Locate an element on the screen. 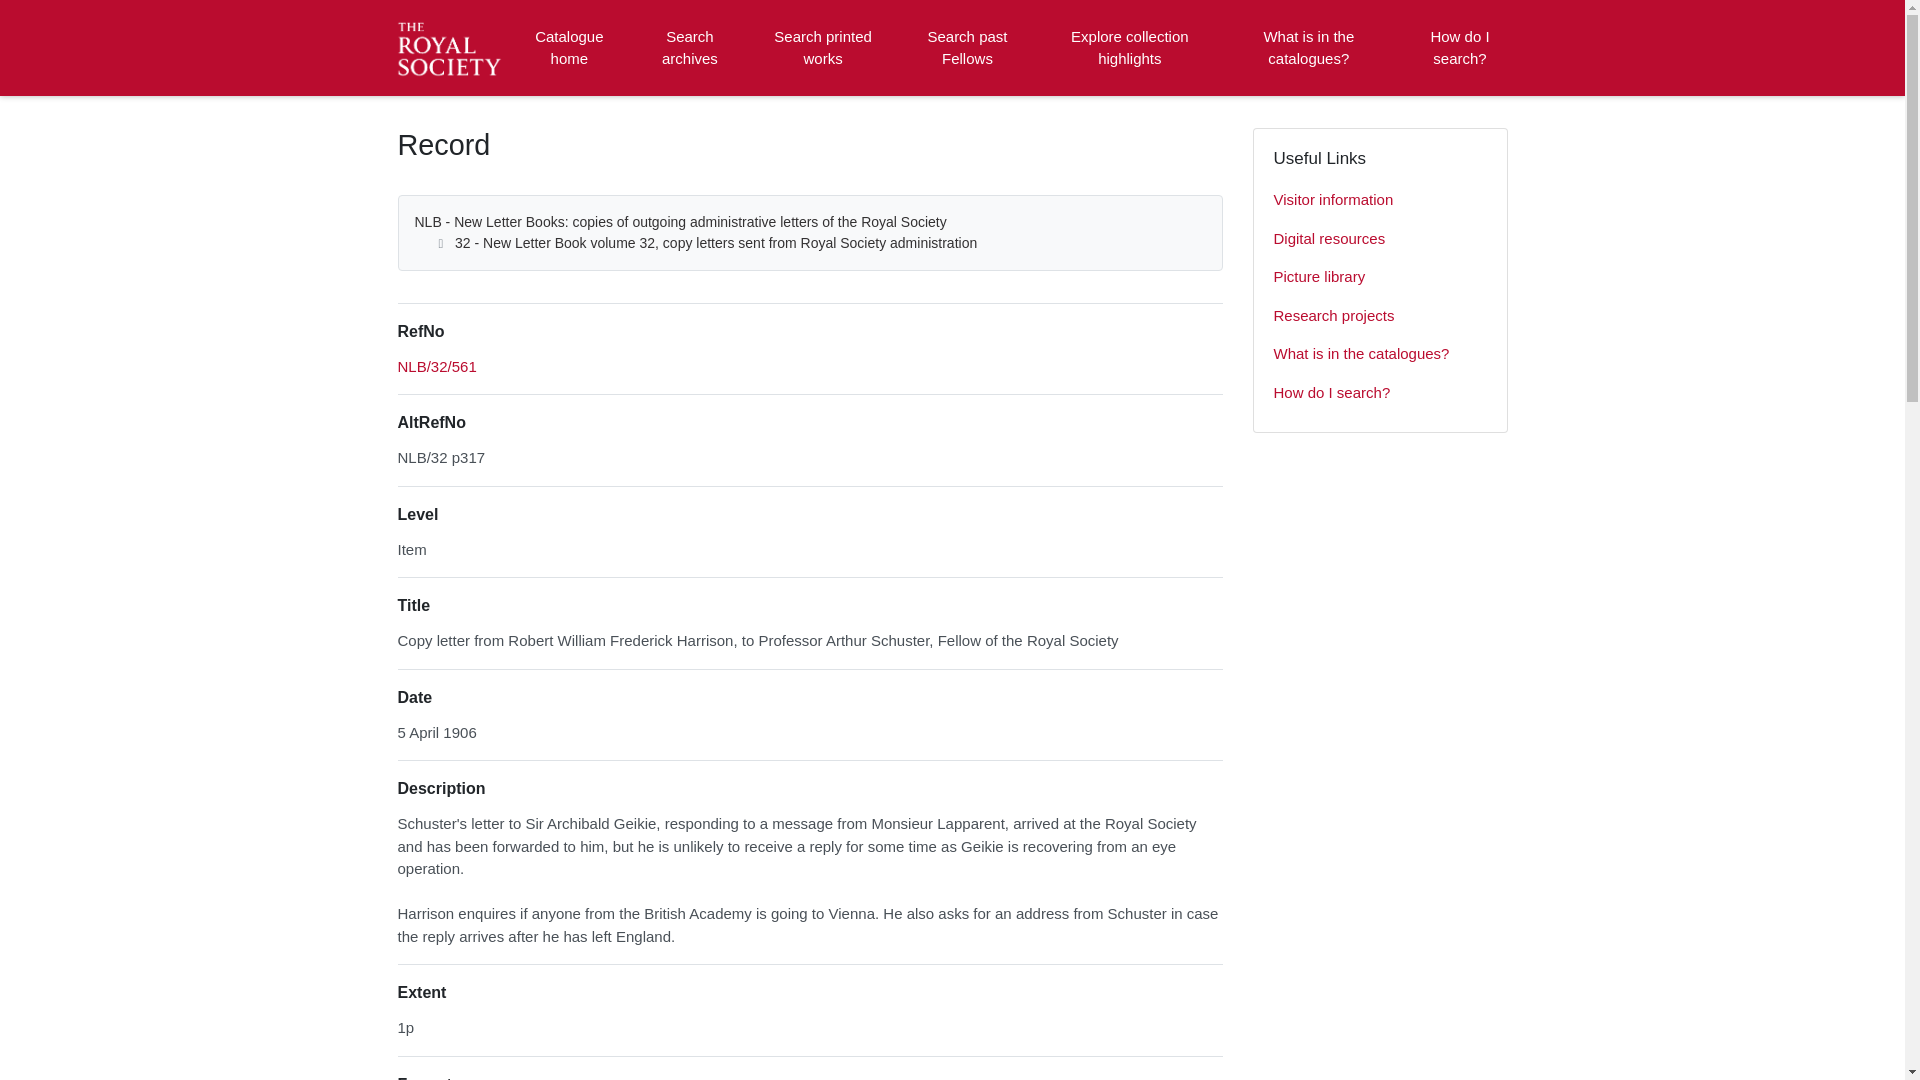  Research projects is located at coordinates (1380, 316).